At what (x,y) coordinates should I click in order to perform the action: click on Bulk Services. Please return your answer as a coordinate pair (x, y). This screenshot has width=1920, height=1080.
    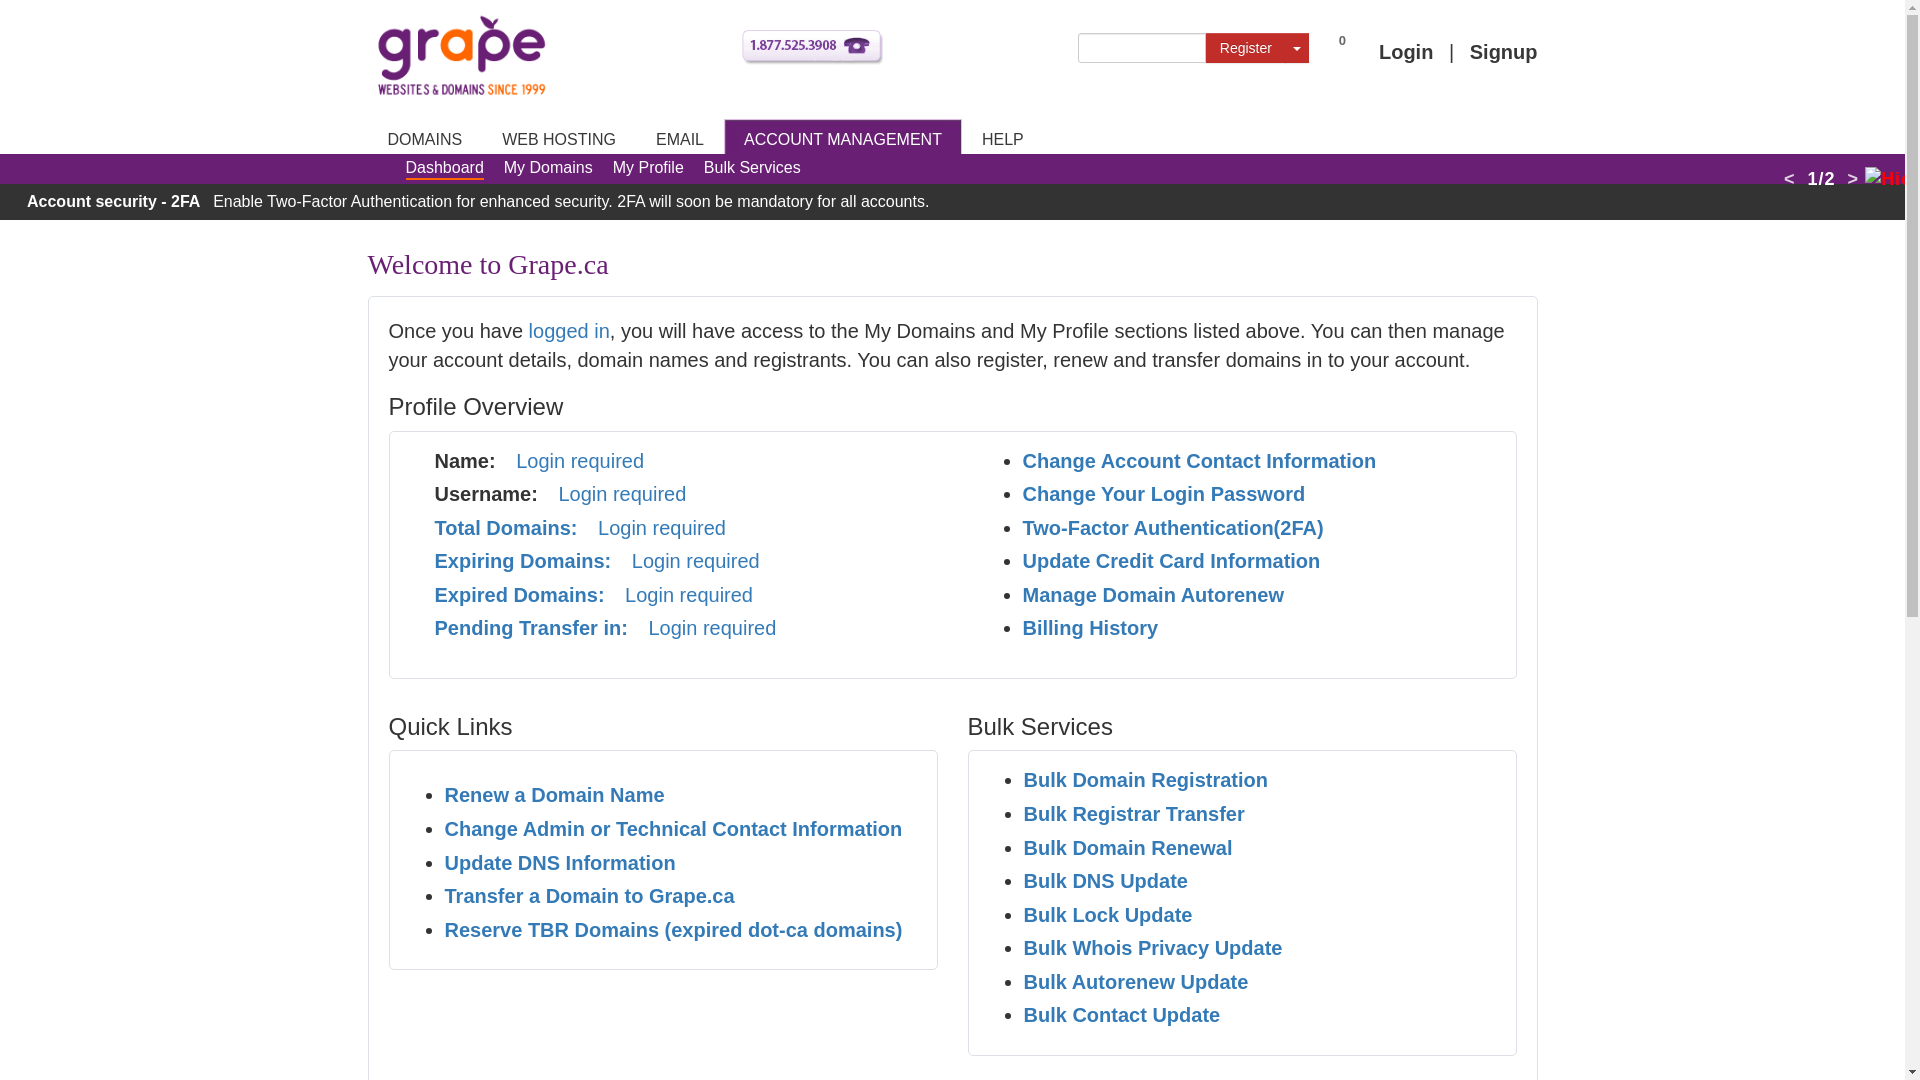
    Looking at the image, I should click on (752, 166).